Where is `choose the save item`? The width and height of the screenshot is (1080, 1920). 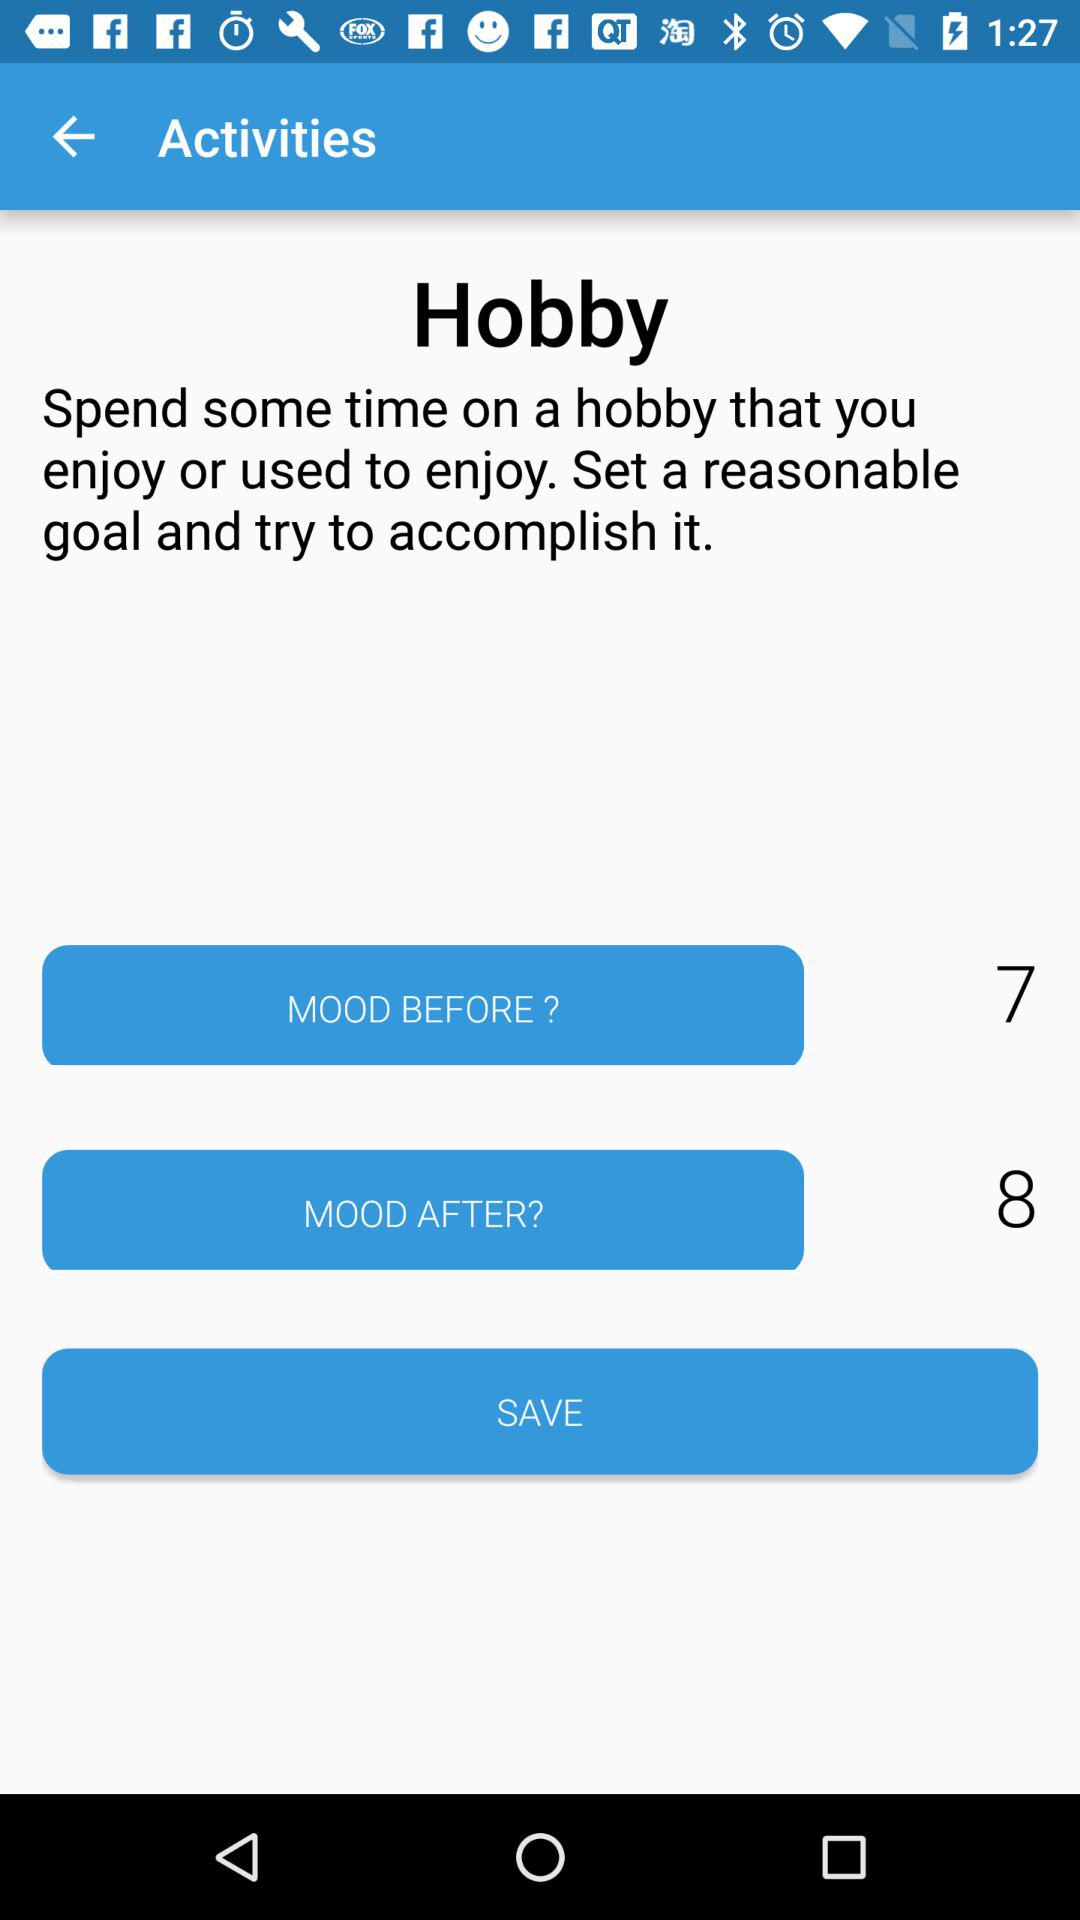 choose the save item is located at coordinates (540, 1411).